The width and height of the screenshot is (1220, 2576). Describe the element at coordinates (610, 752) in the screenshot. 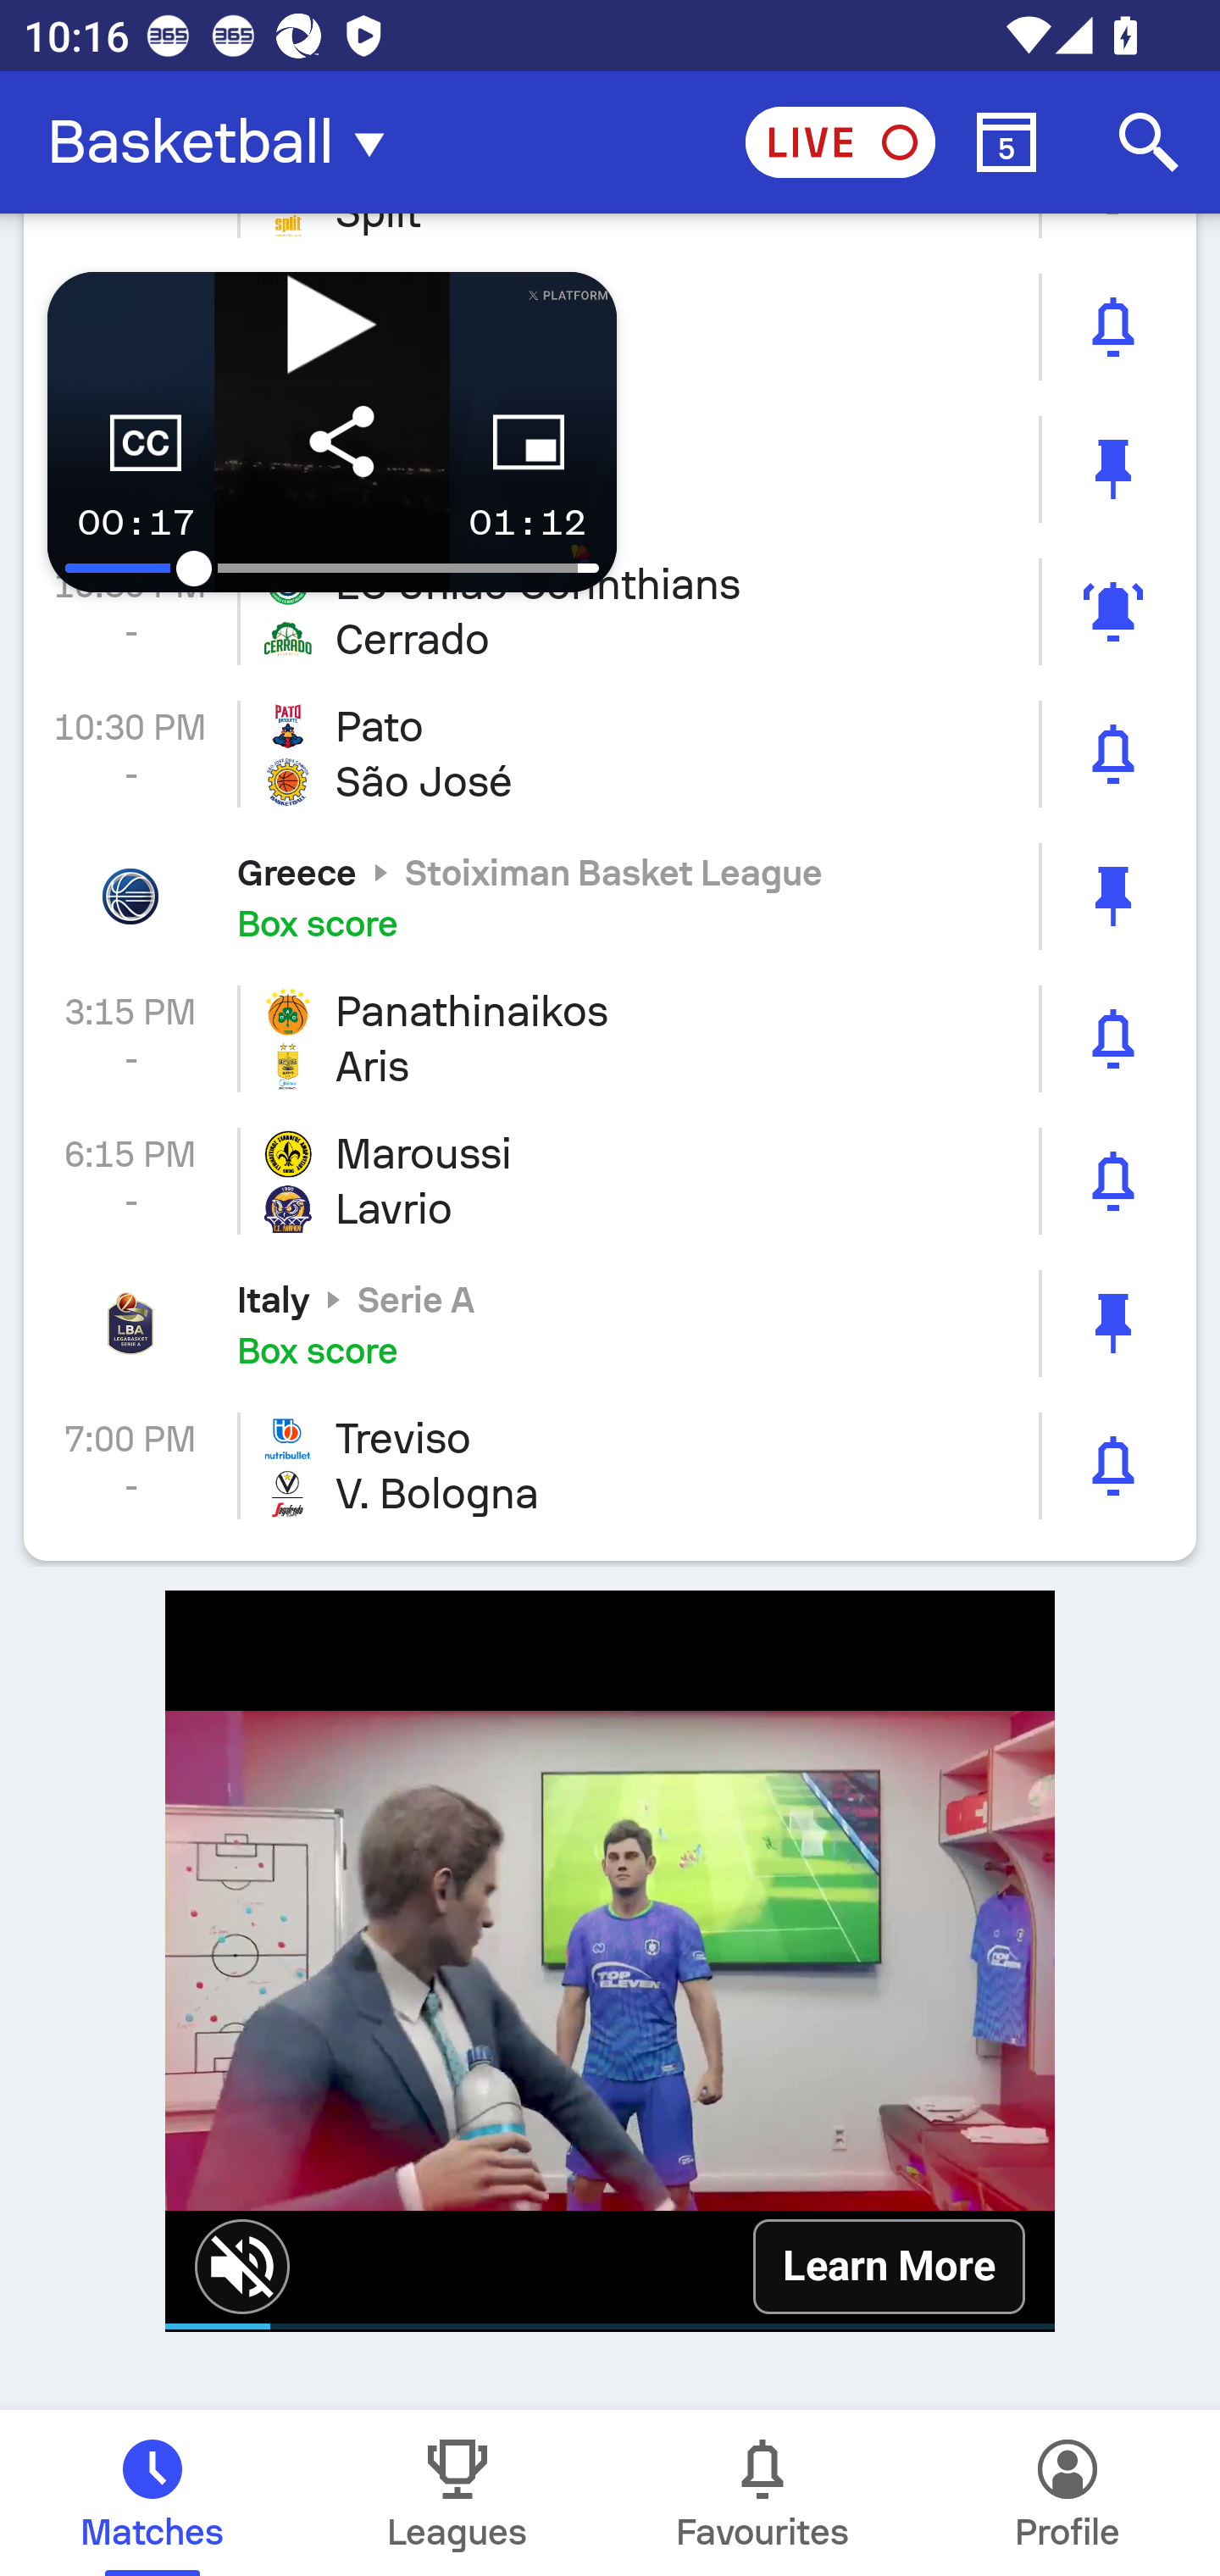

I see `10:30 PM - Pato São José` at that location.